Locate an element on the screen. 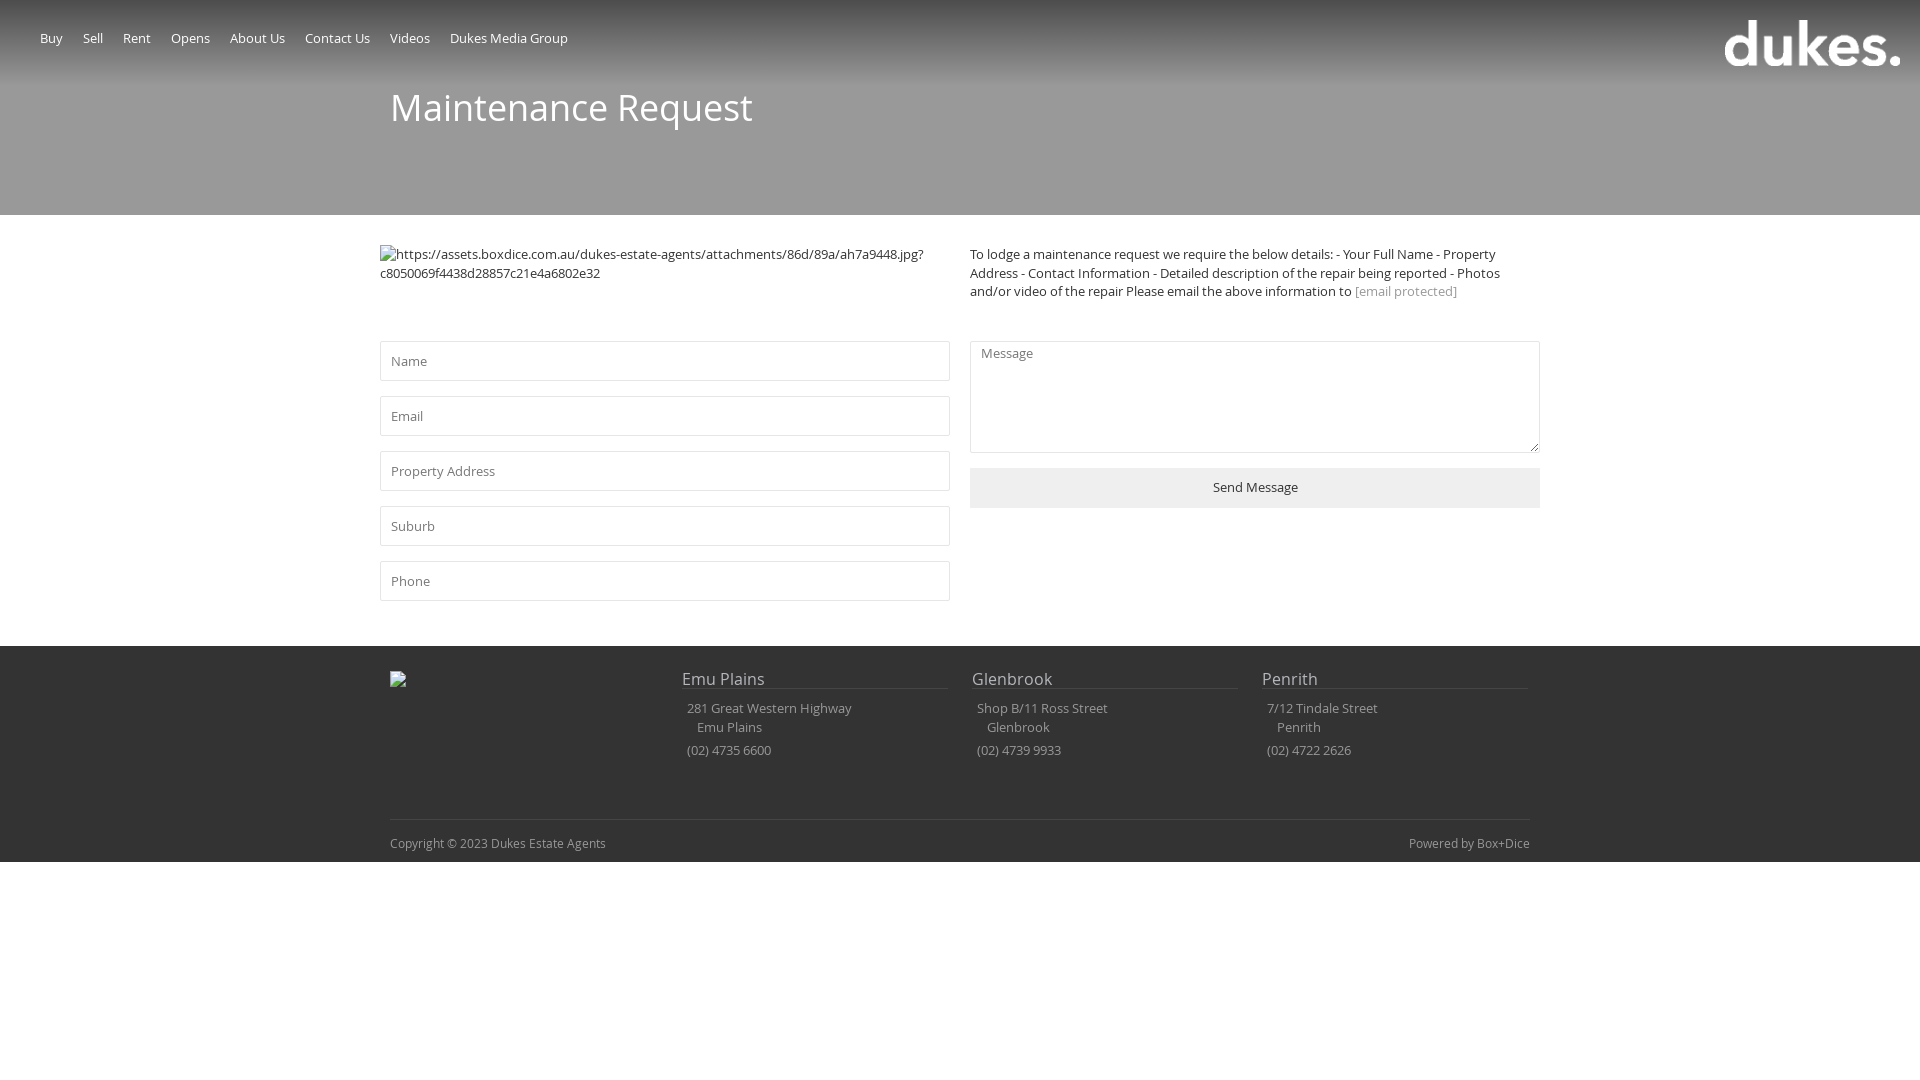  7/12 Tindale Street
     Penrith is located at coordinates (1320, 718).